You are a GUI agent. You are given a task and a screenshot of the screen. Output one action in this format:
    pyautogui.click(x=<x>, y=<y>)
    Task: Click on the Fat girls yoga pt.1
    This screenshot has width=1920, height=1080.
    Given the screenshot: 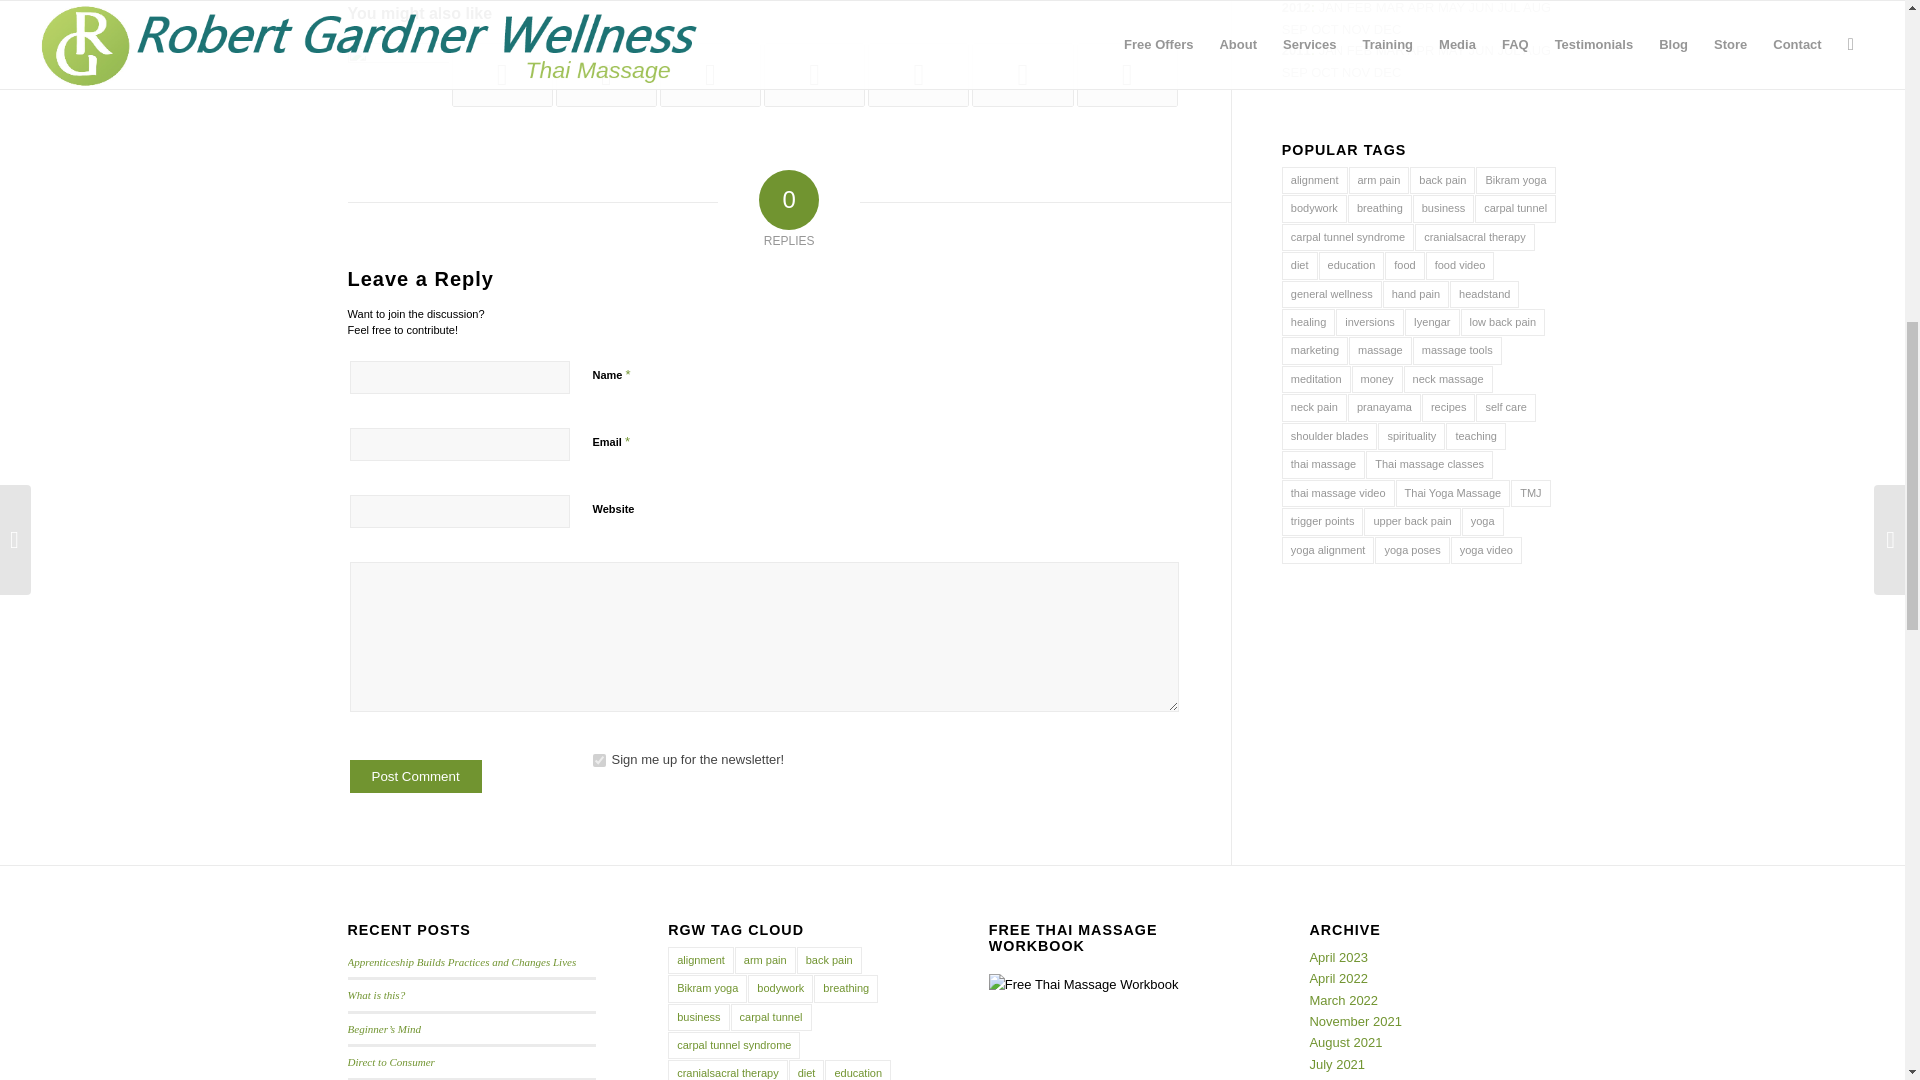 What is the action you would take?
    pyautogui.click(x=710, y=74)
    